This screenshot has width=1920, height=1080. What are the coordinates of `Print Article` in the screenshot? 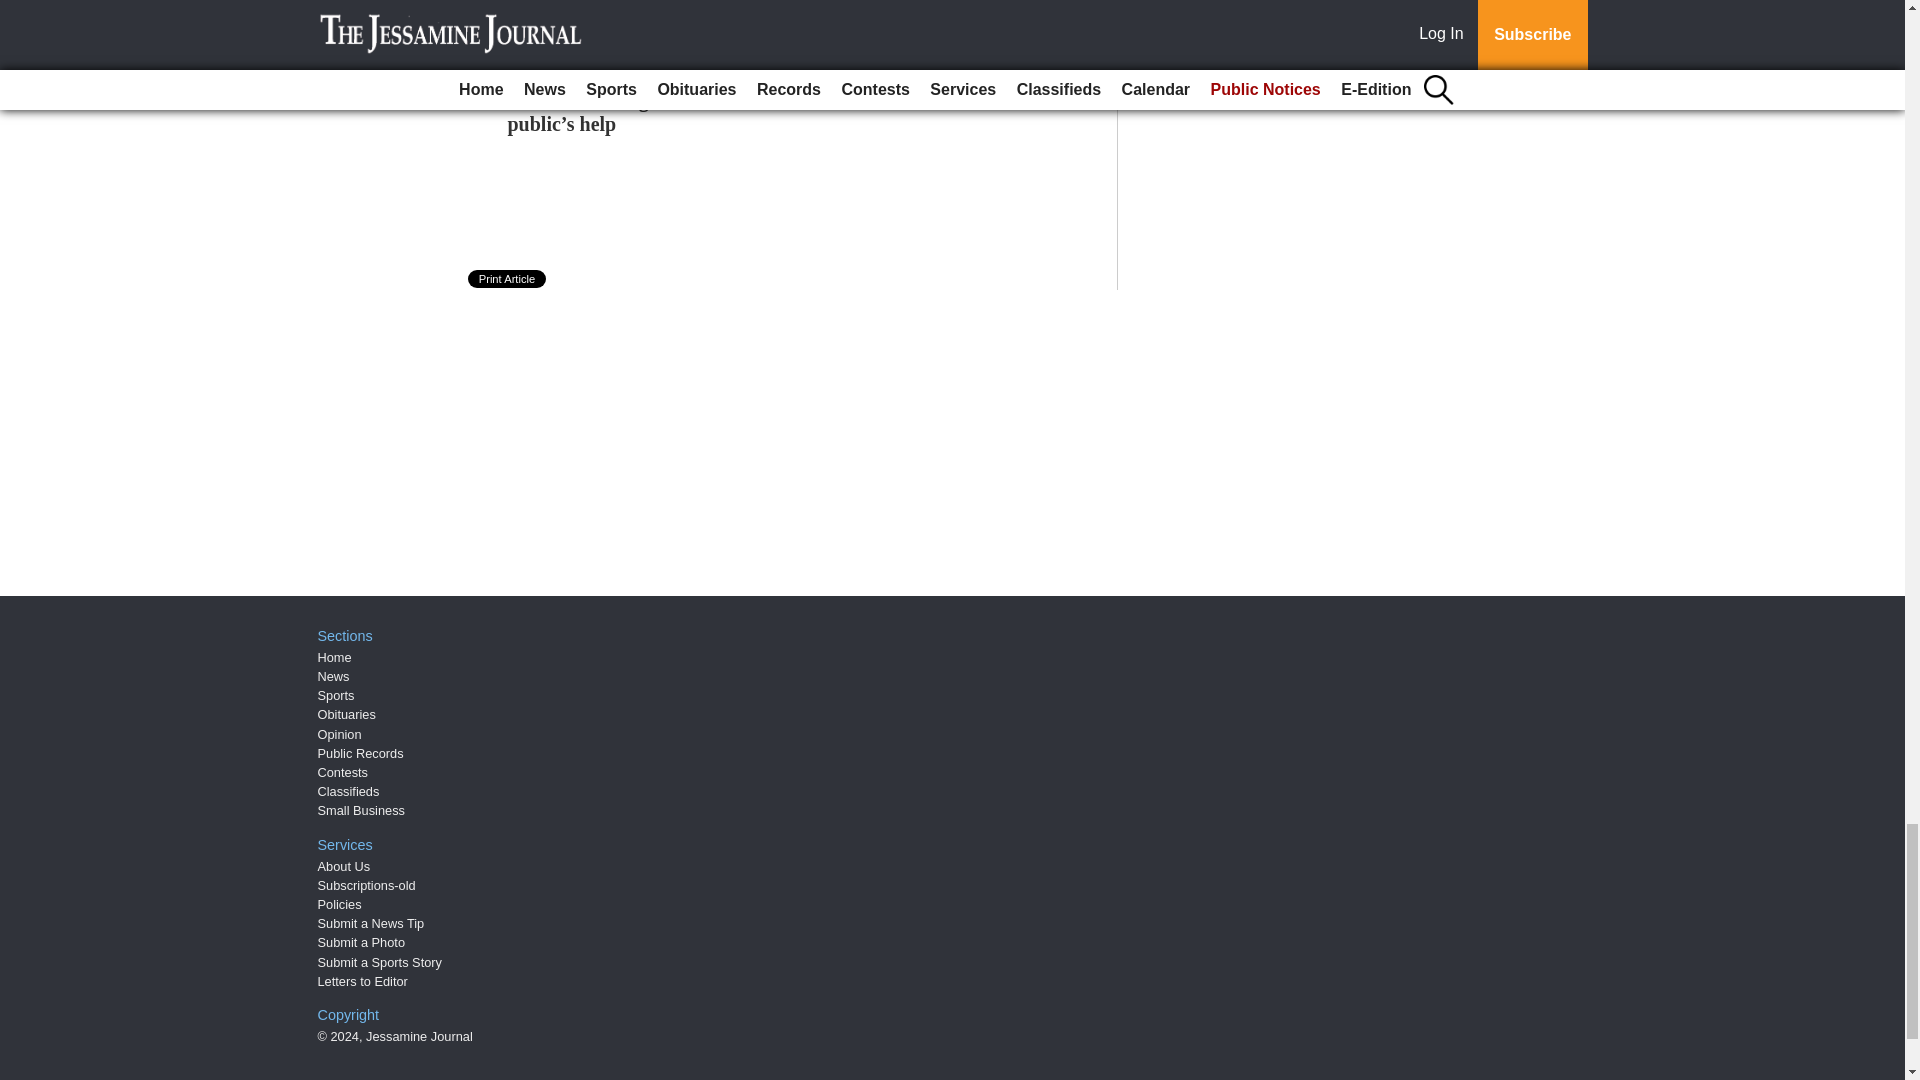 It's located at (508, 279).